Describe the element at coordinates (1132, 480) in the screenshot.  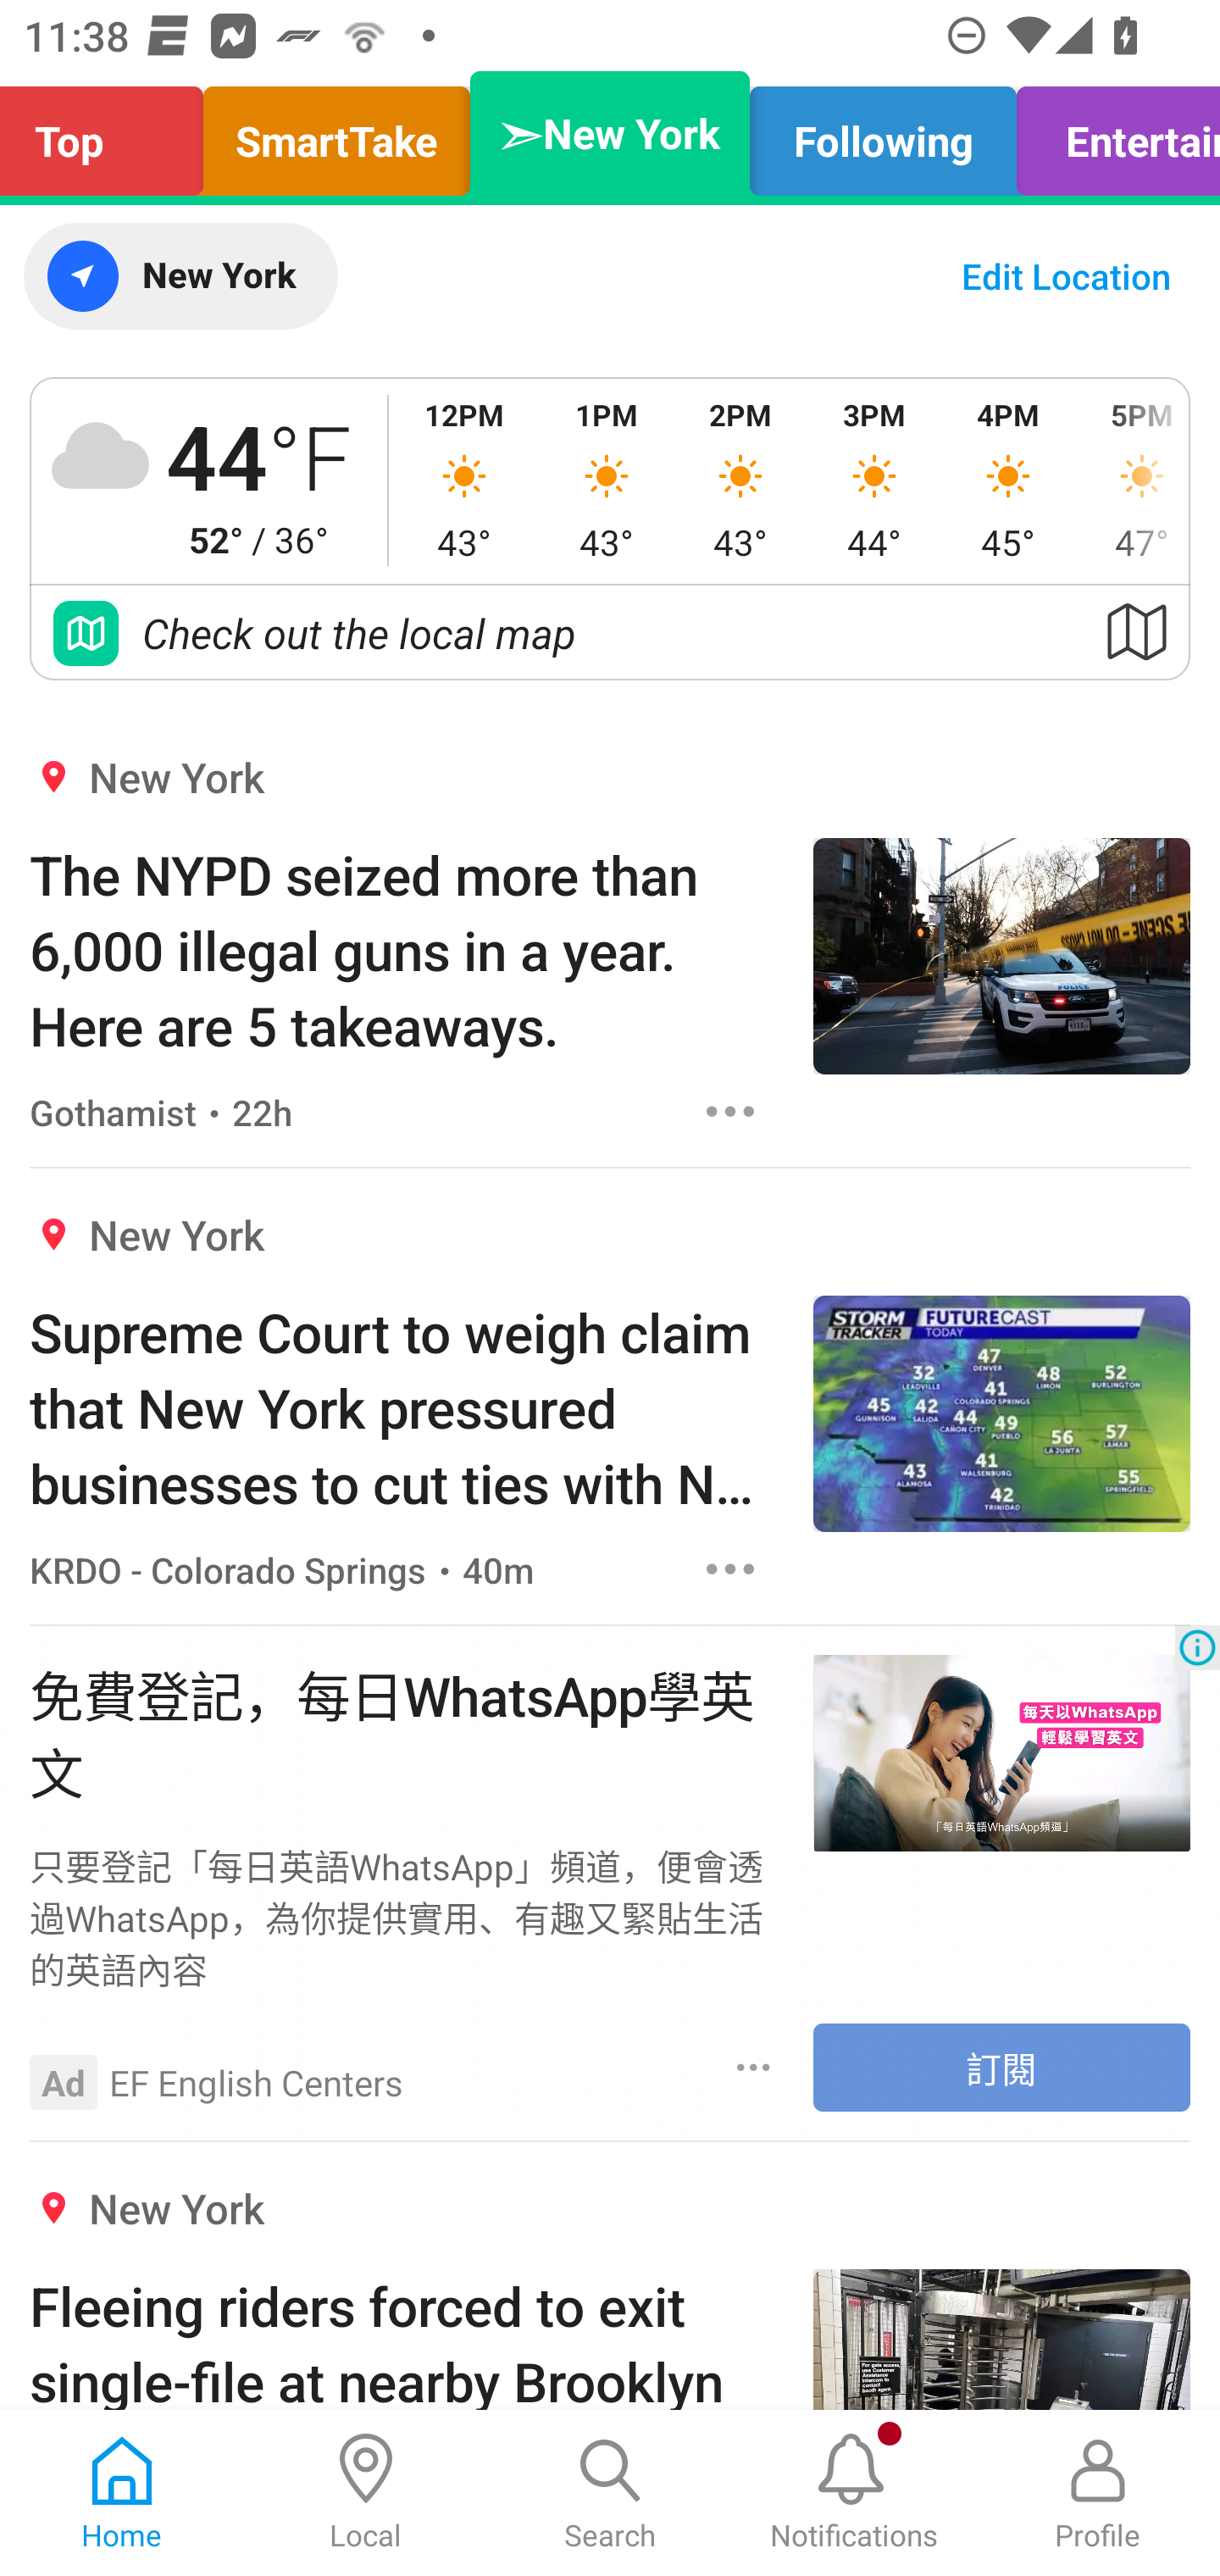
I see `5PM 47°` at that location.